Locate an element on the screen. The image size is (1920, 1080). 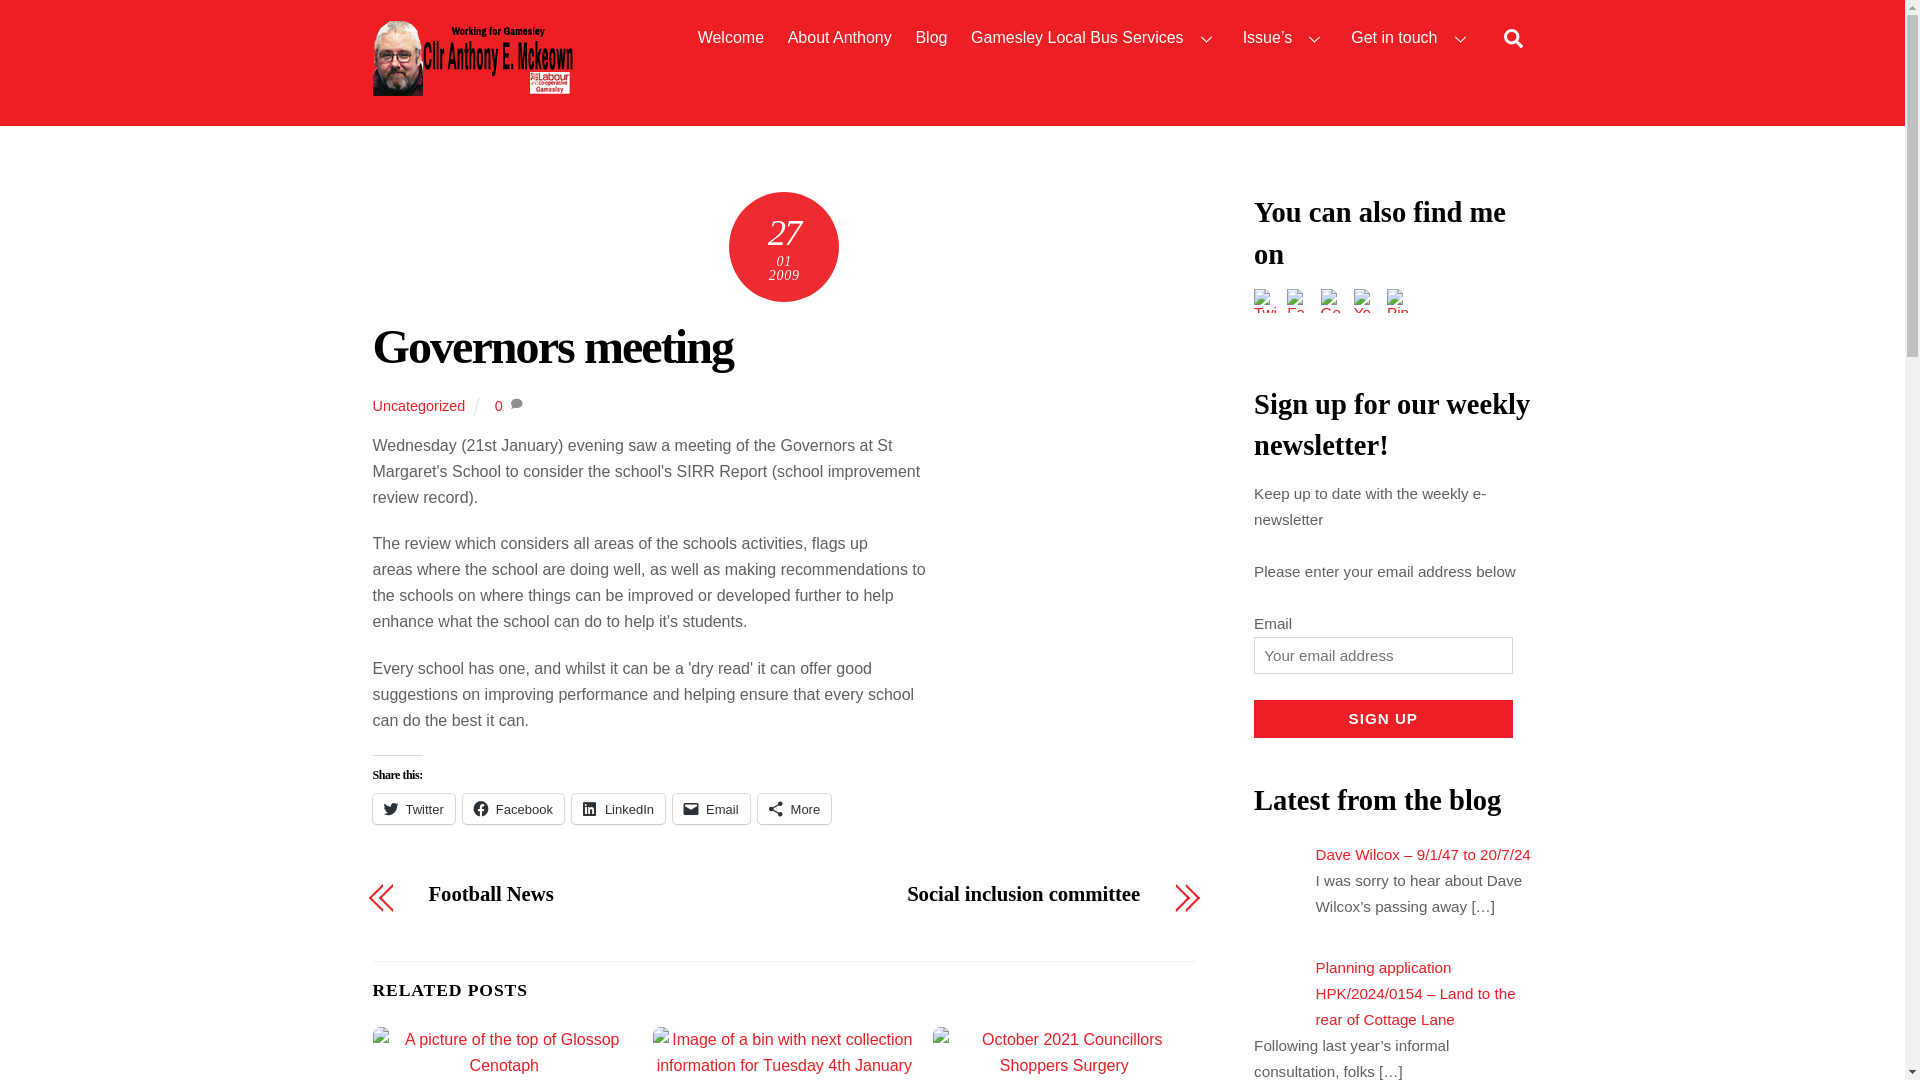
Governors meeting is located at coordinates (552, 346).